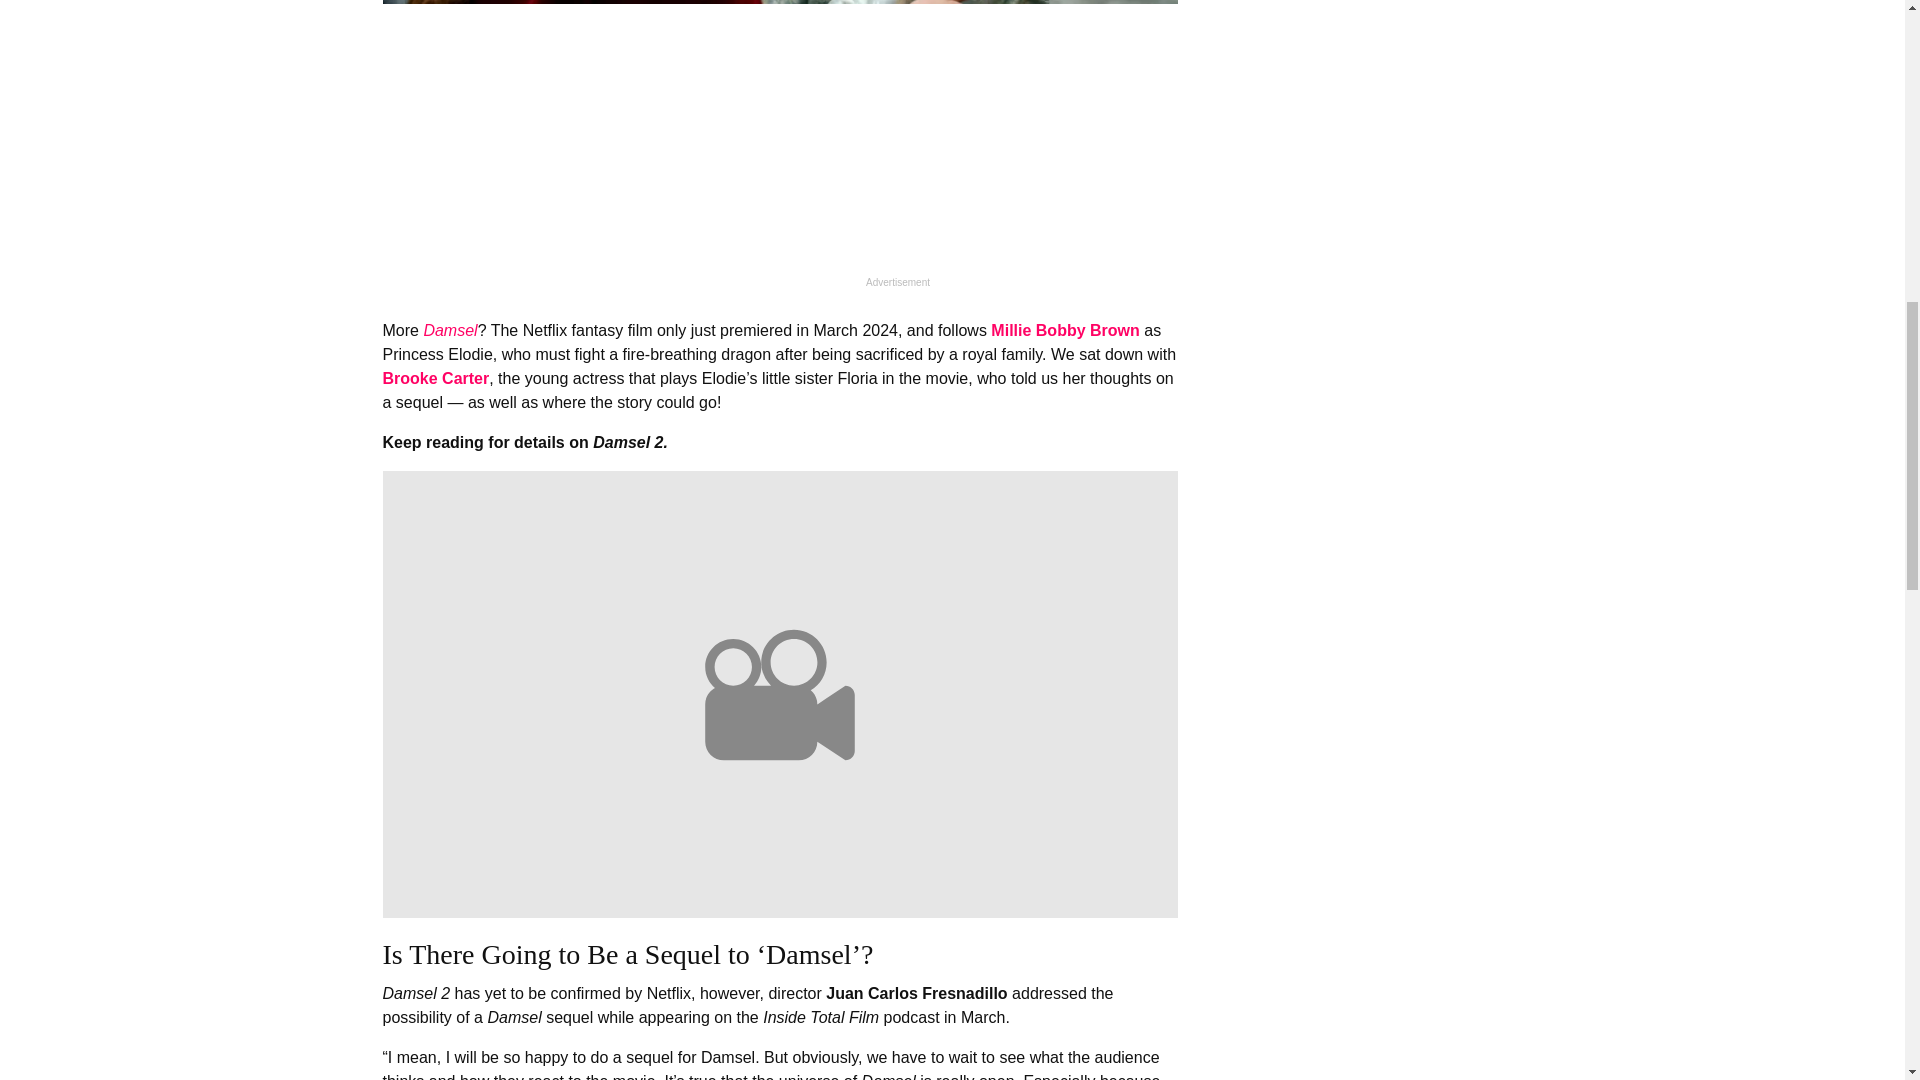 This screenshot has height=1080, width=1920. What do you see at coordinates (436, 378) in the screenshot?
I see `Brooke Carter` at bounding box center [436, 378].